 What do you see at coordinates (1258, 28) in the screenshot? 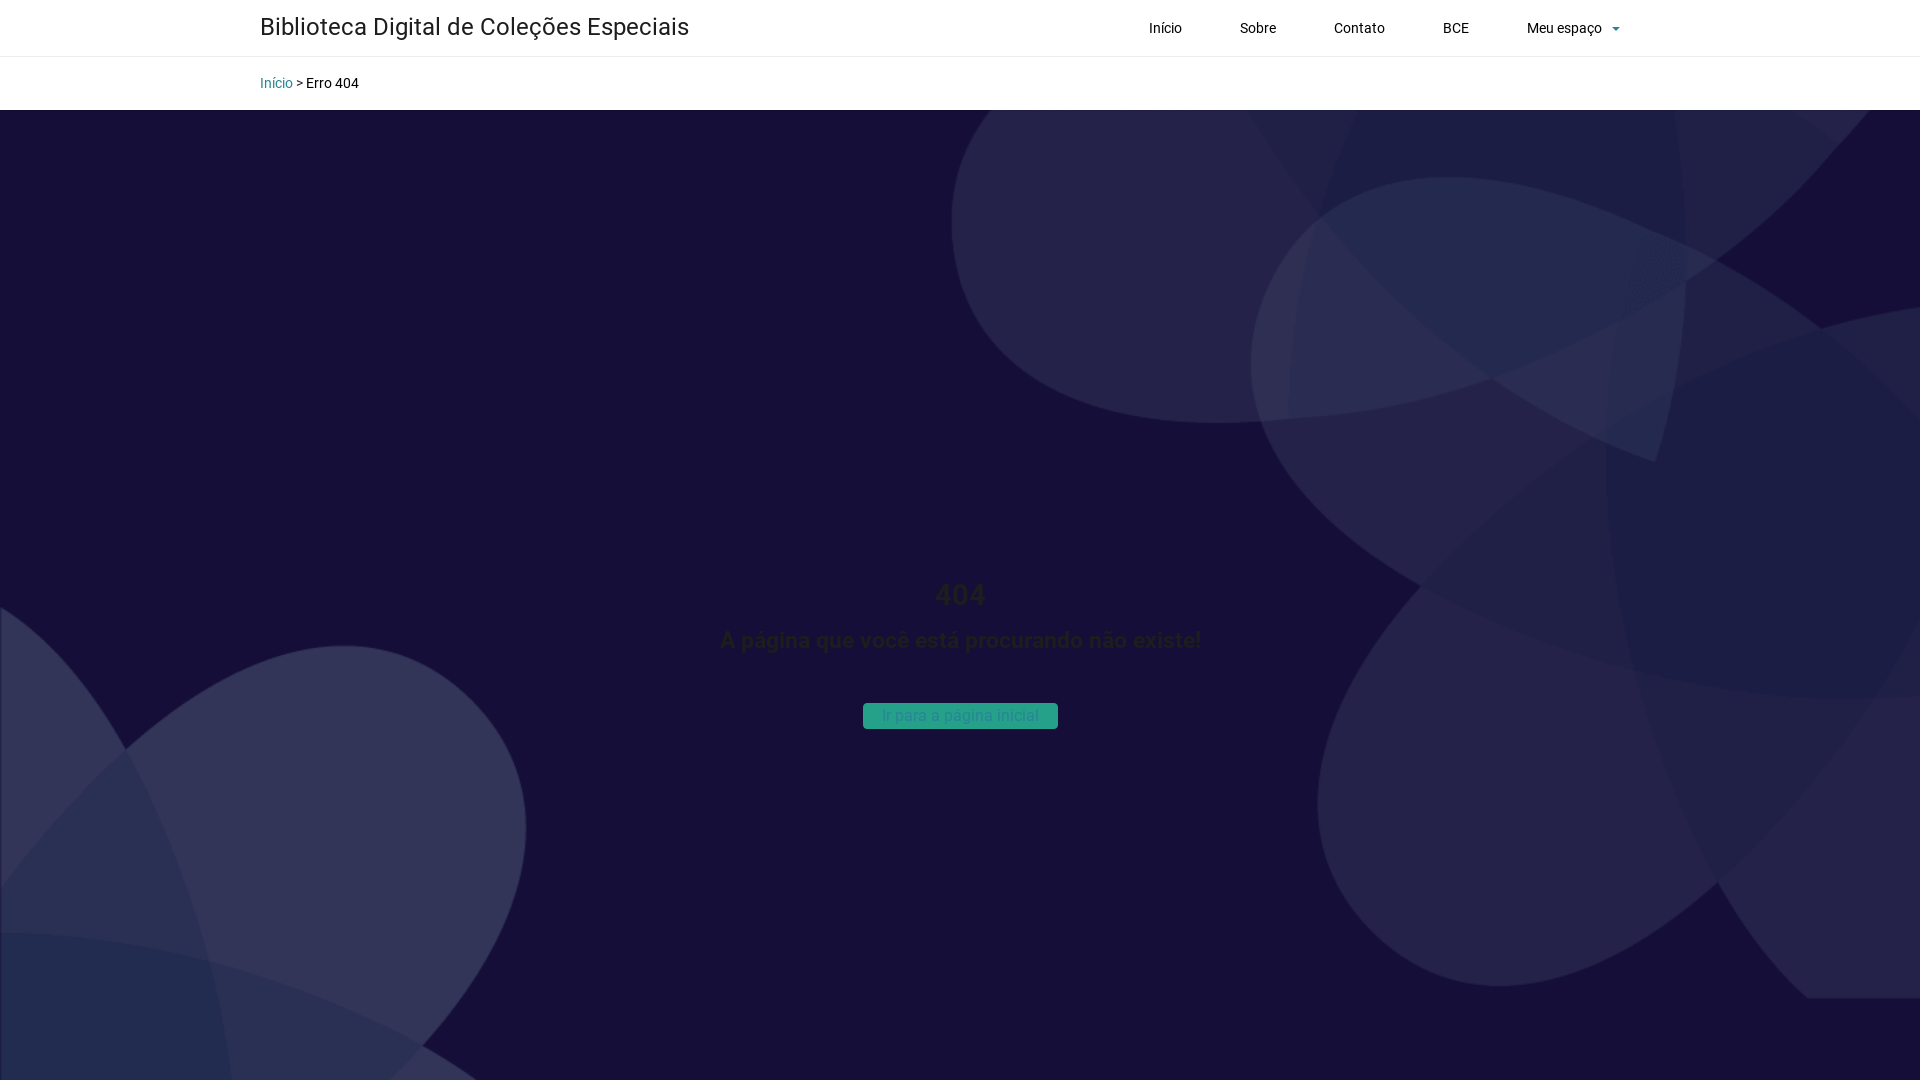
I see `Sobre` at bounding box center [1258, 28].